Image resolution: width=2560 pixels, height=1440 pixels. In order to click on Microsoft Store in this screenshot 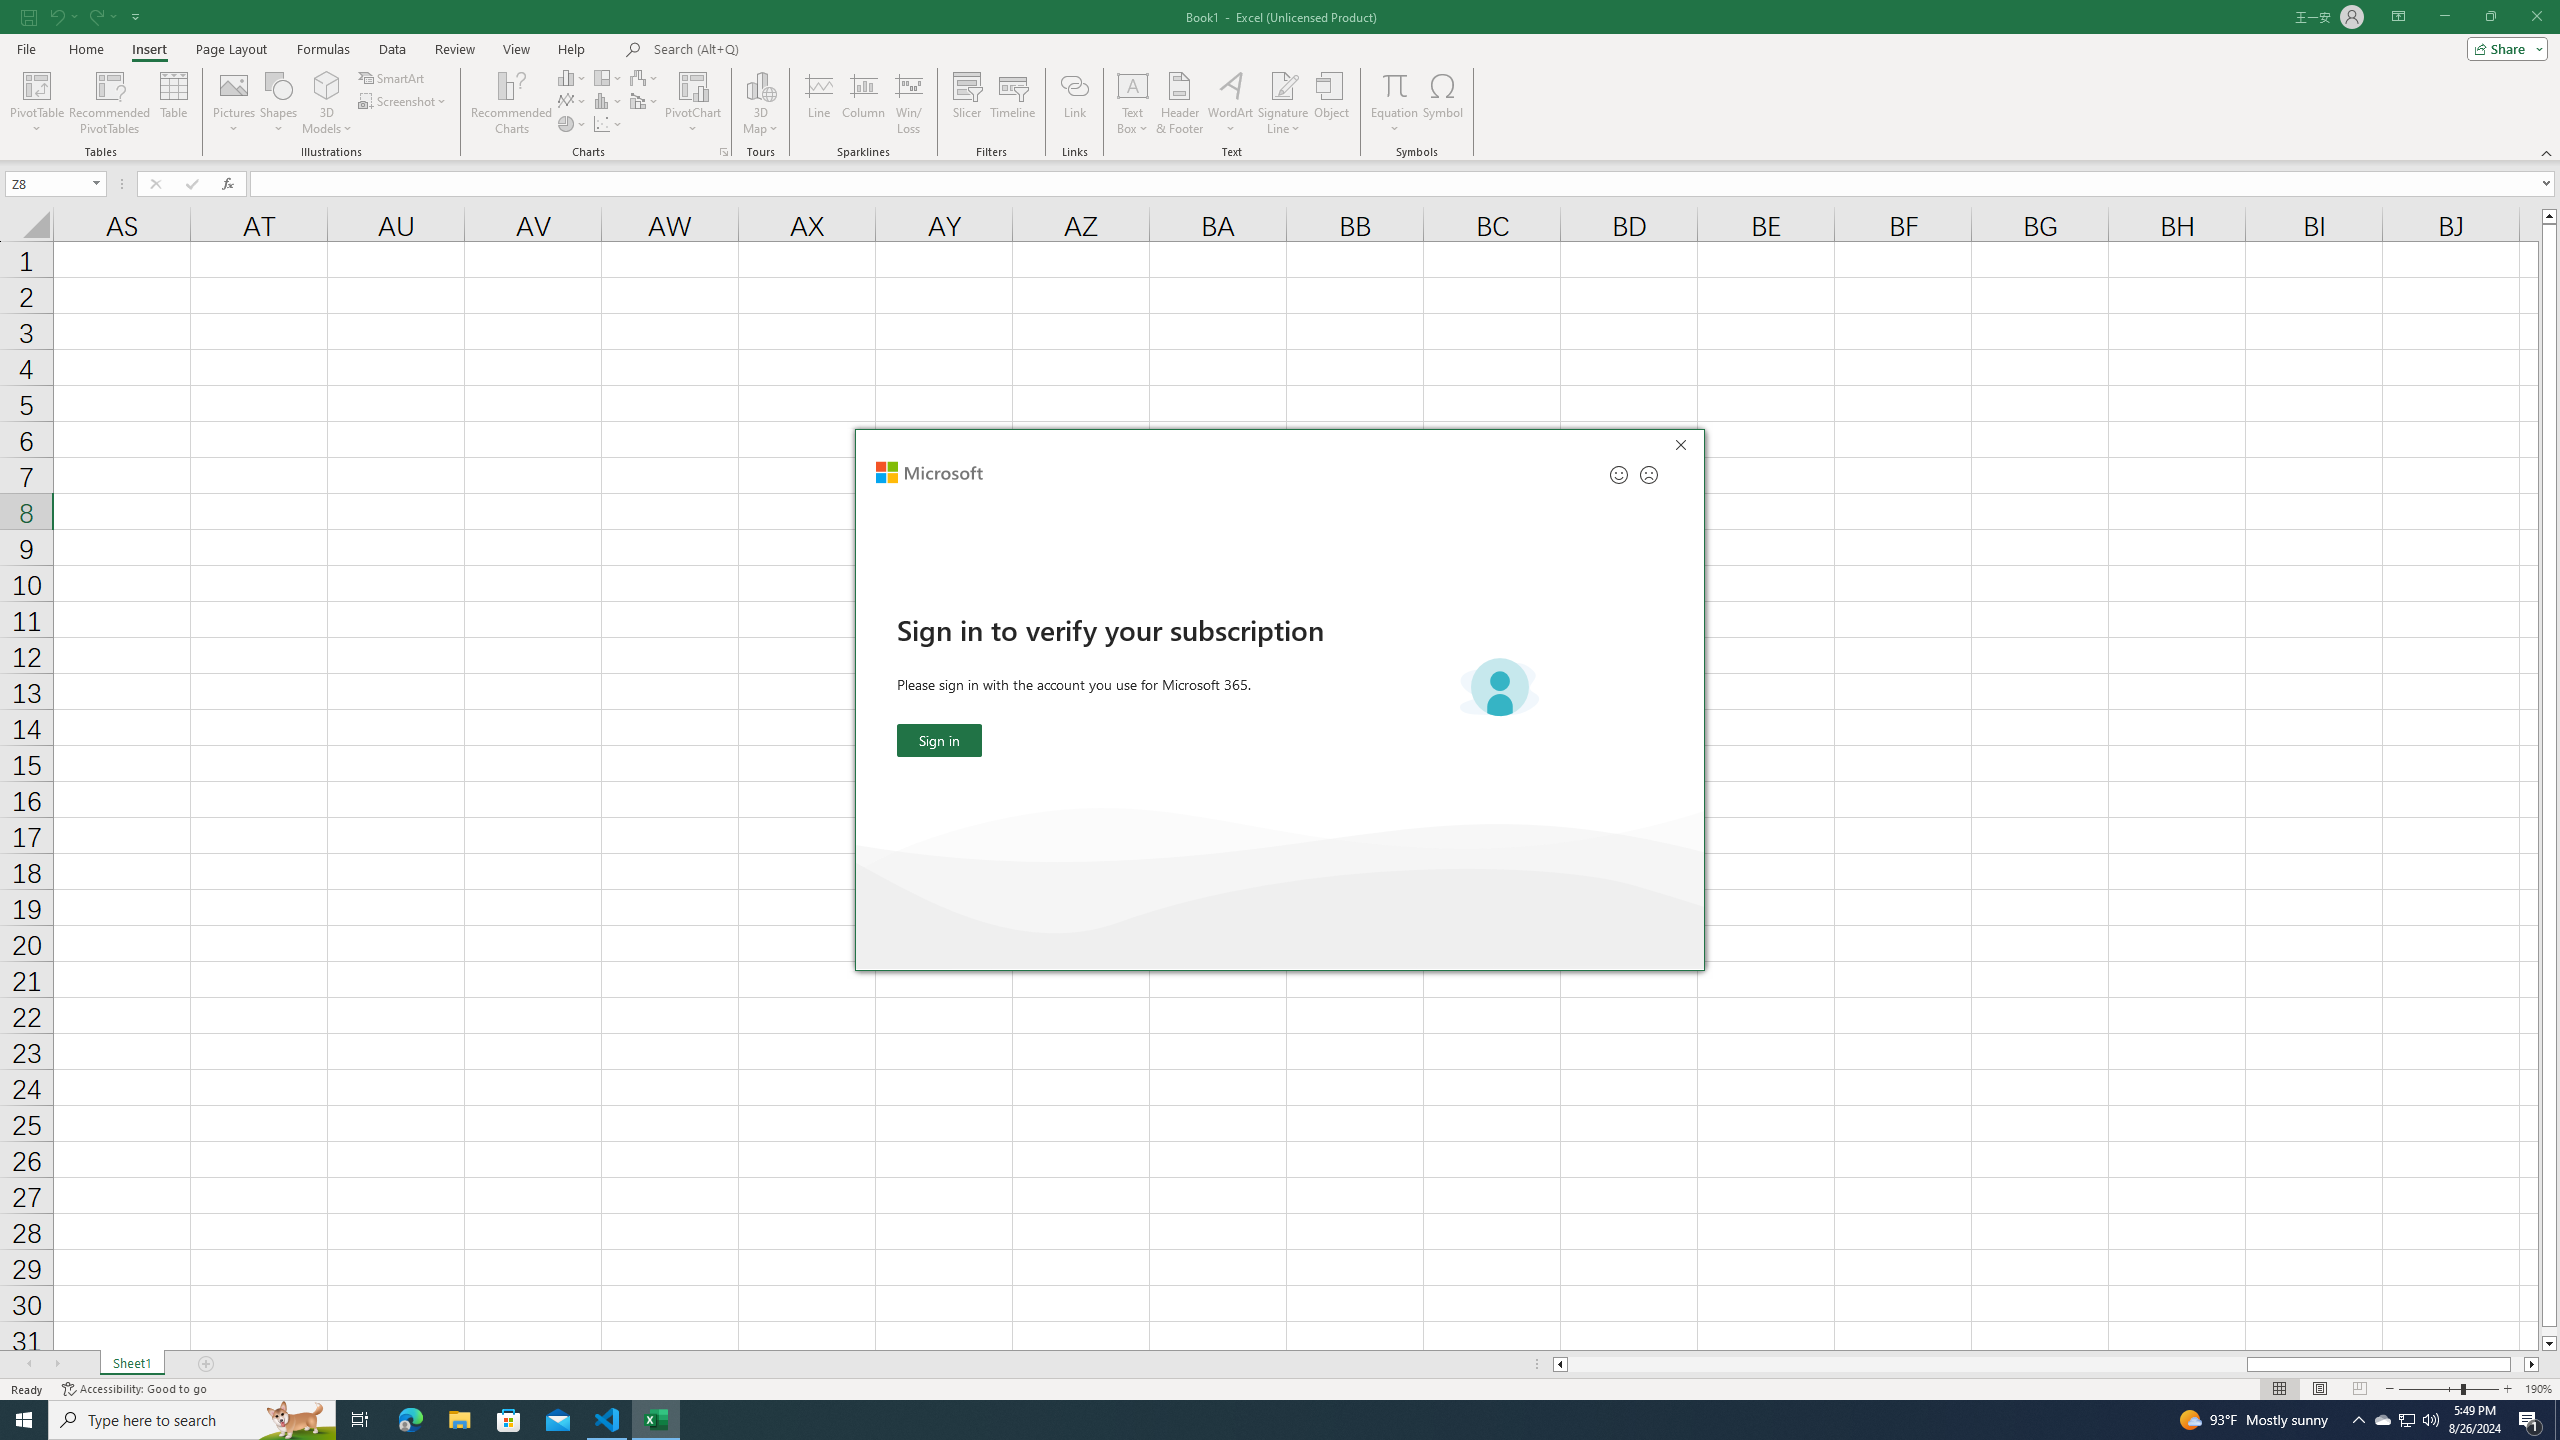, I will do `click(509, 1420)`.